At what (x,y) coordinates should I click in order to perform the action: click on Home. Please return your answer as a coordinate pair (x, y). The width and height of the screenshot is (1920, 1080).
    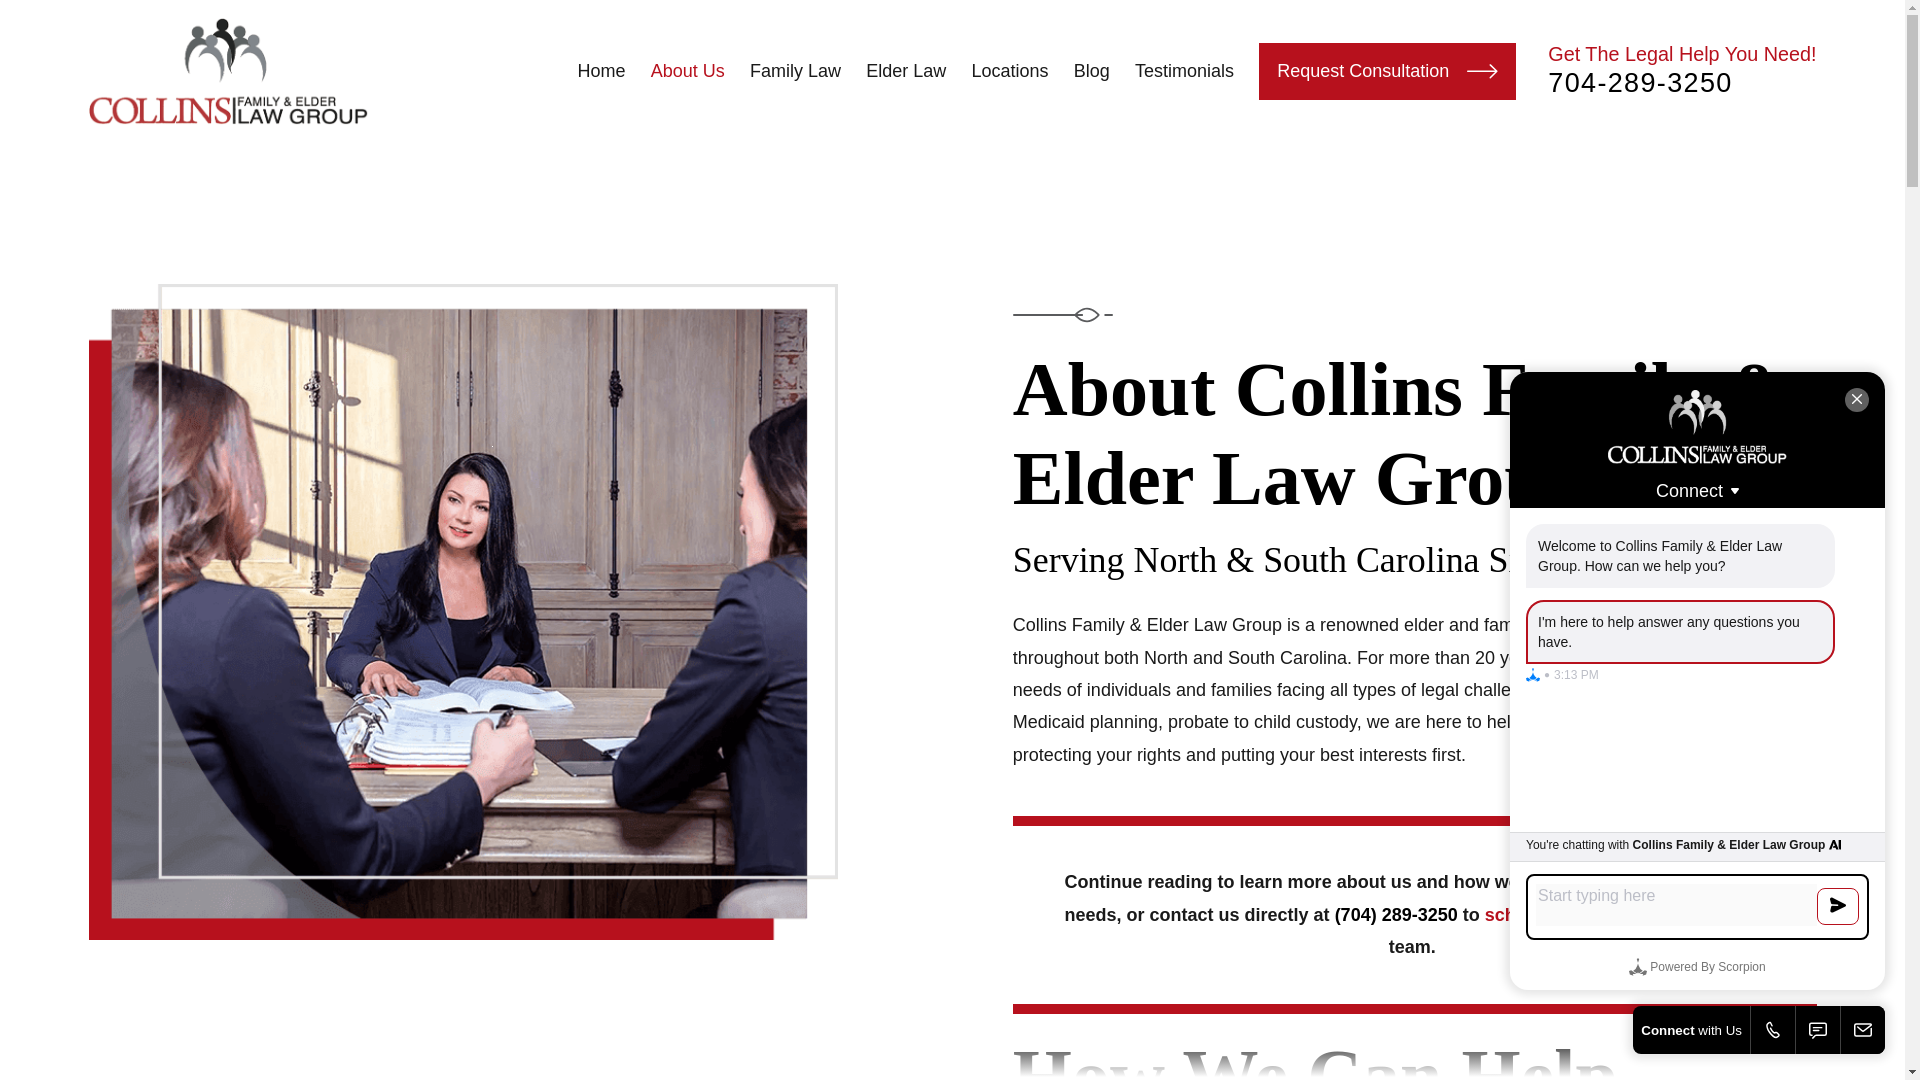
    Looking at the image, I should click on (228, 72).